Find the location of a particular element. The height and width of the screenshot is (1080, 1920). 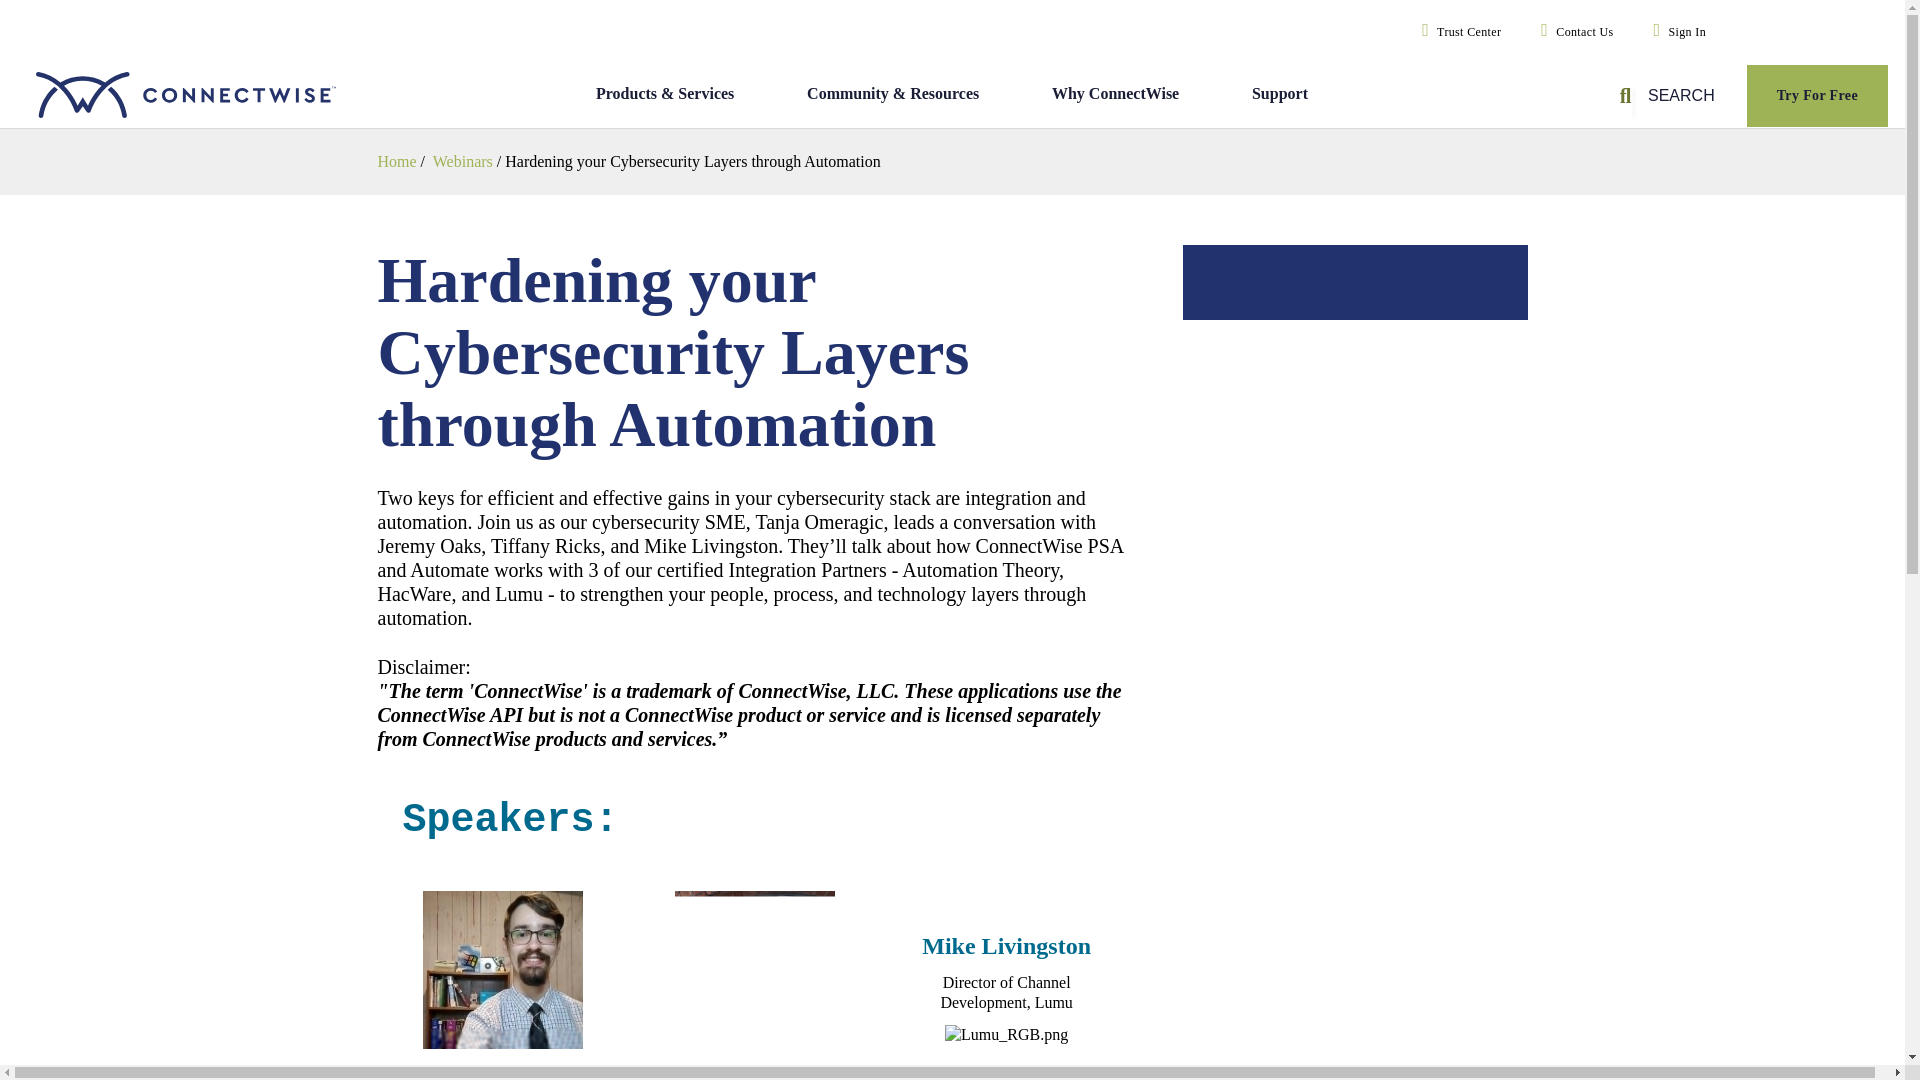

Sign In is located at coordinates (1676, 32).